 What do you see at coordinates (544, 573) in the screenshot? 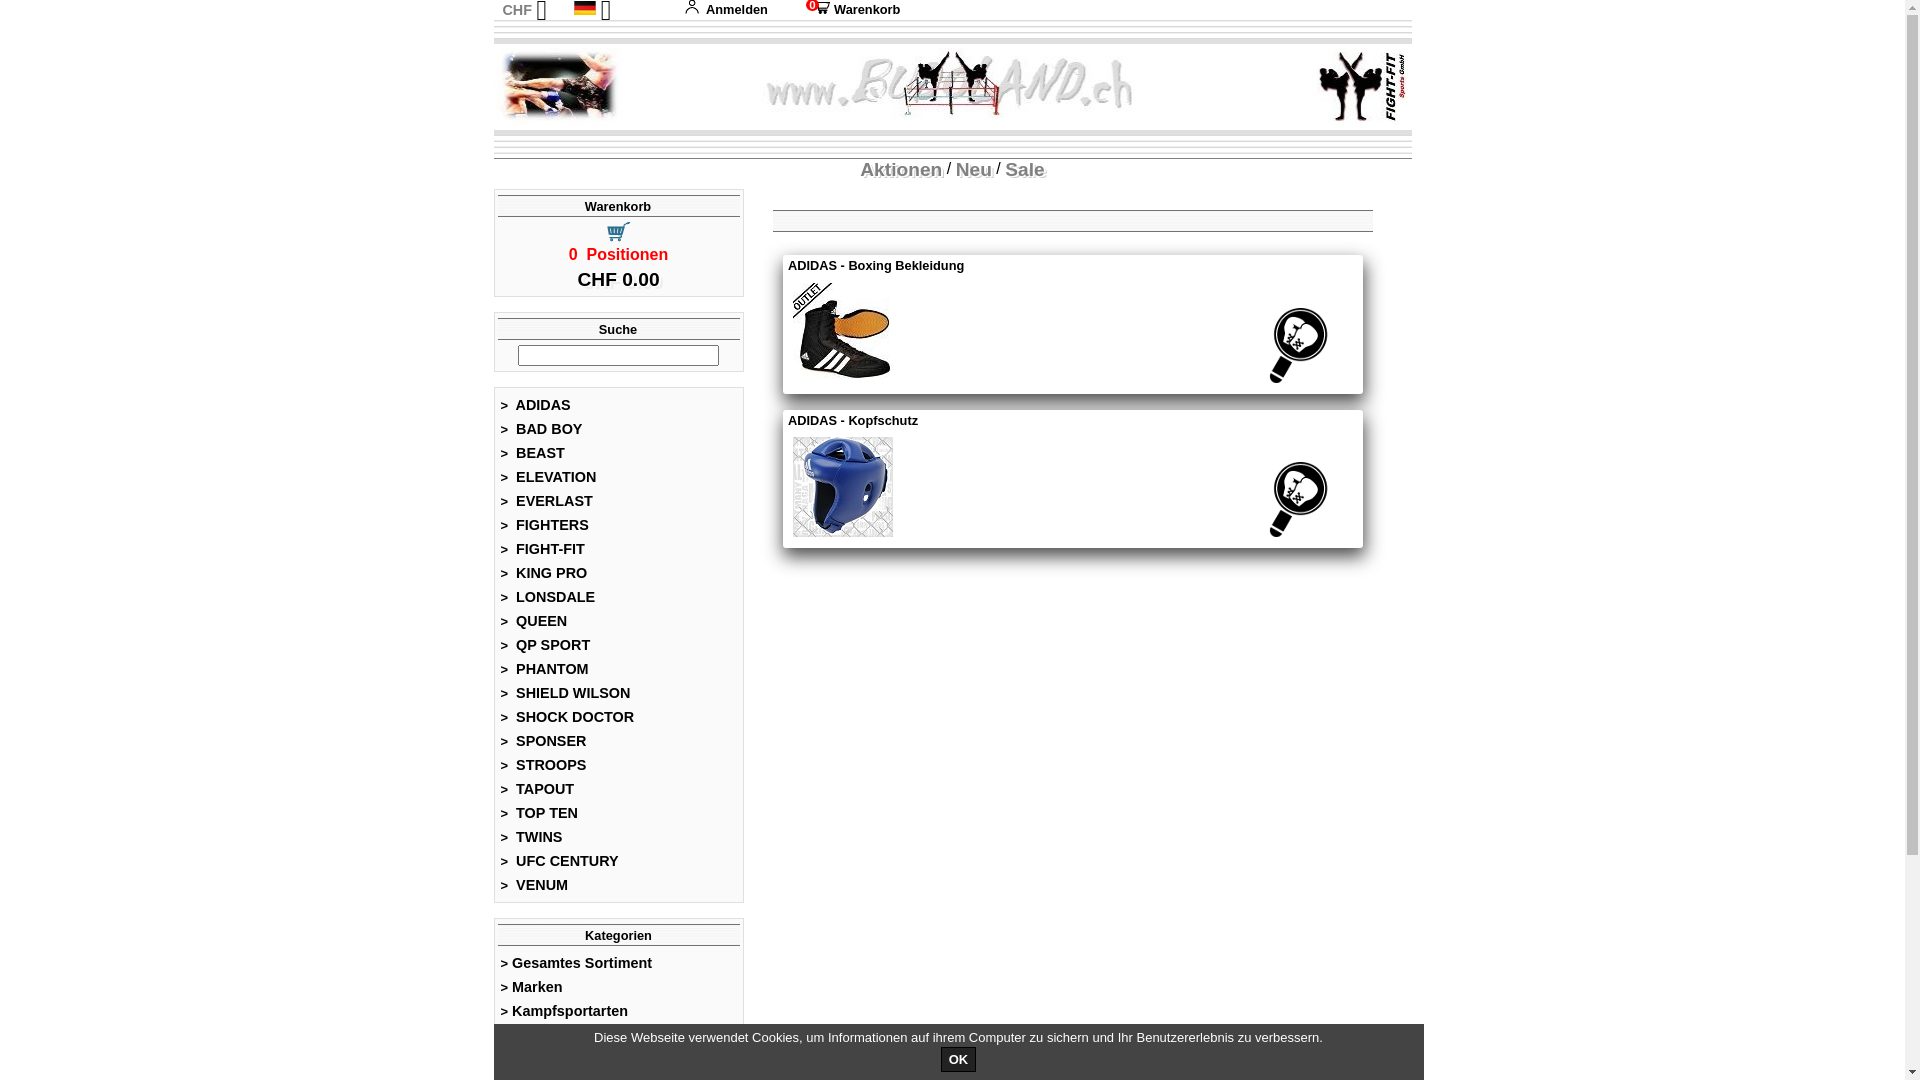
I see `>  KING PRO` at bounding box center [544, 573].